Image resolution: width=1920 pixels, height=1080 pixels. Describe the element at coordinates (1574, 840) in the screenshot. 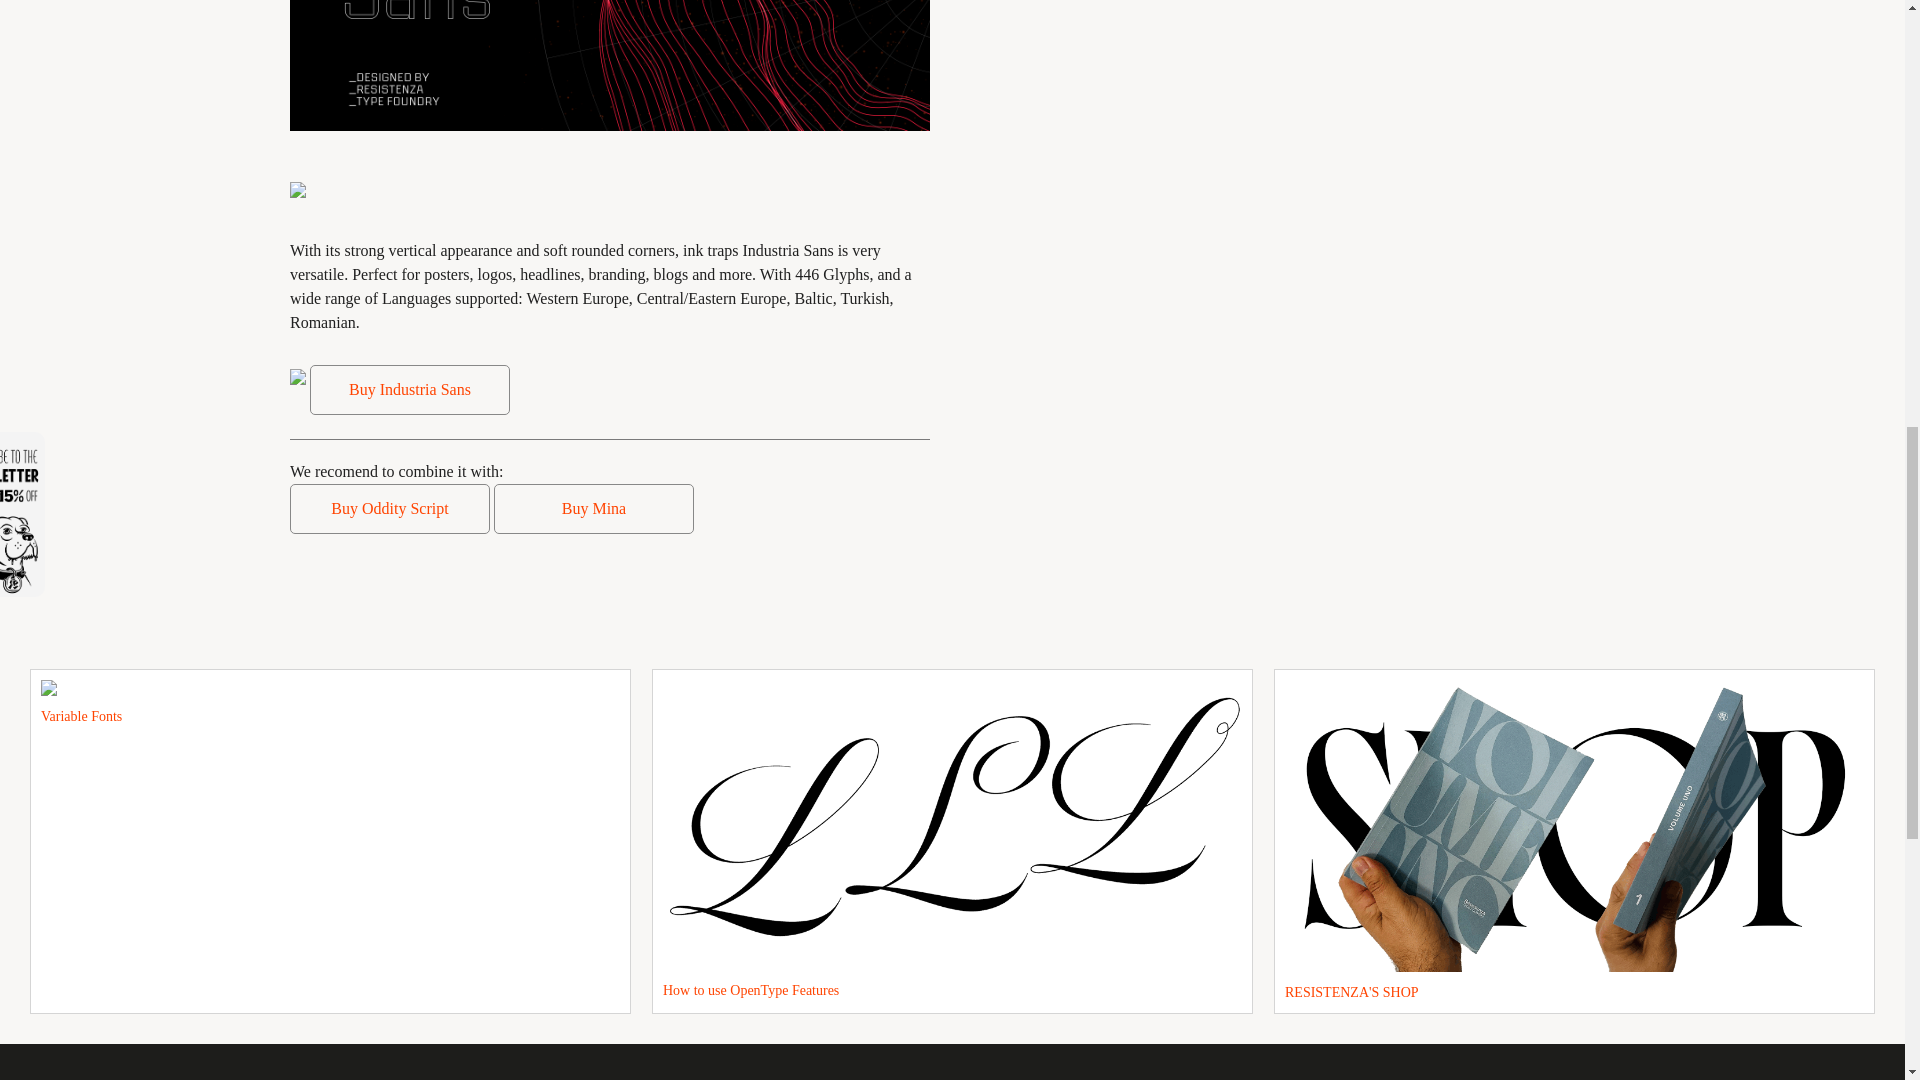

I see `RESISTENZA'S SHOP` at that location.